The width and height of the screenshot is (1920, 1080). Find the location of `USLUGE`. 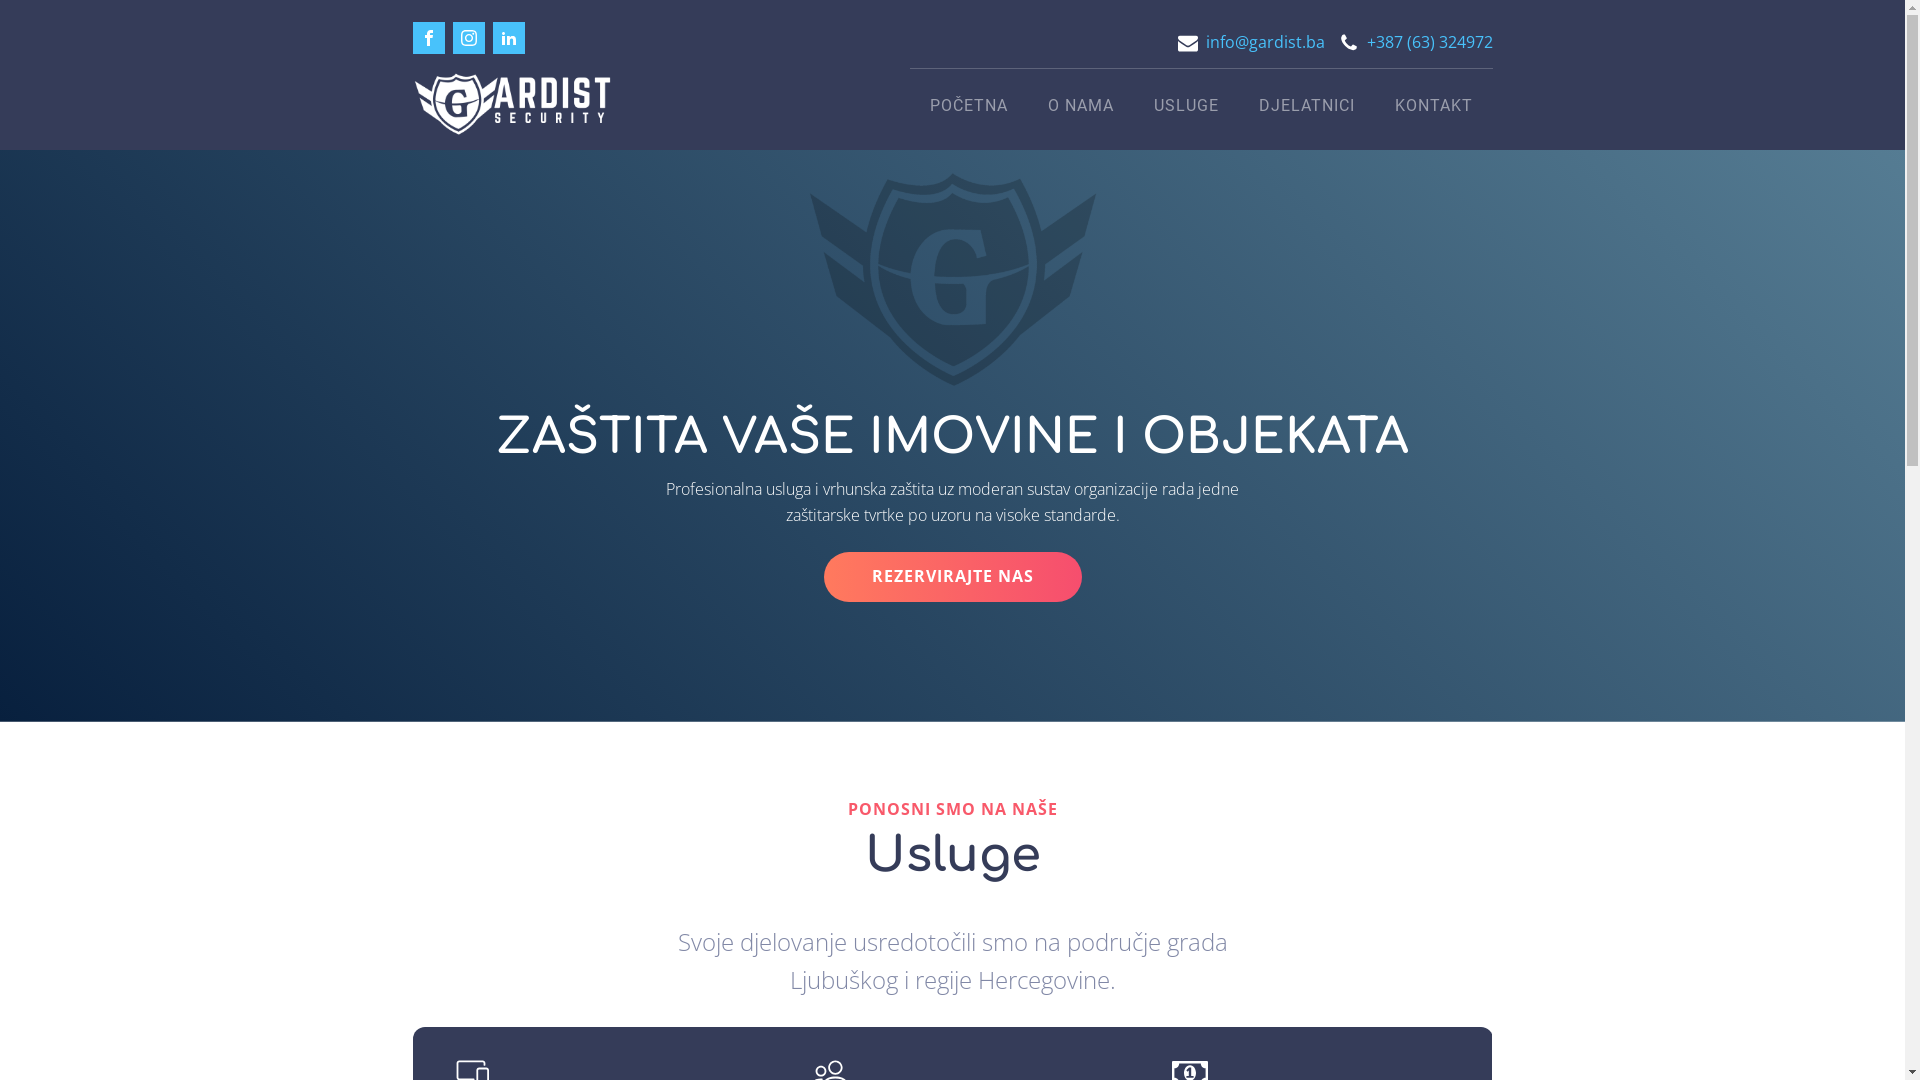

USLUGE is located at coordinates (1186, 106).